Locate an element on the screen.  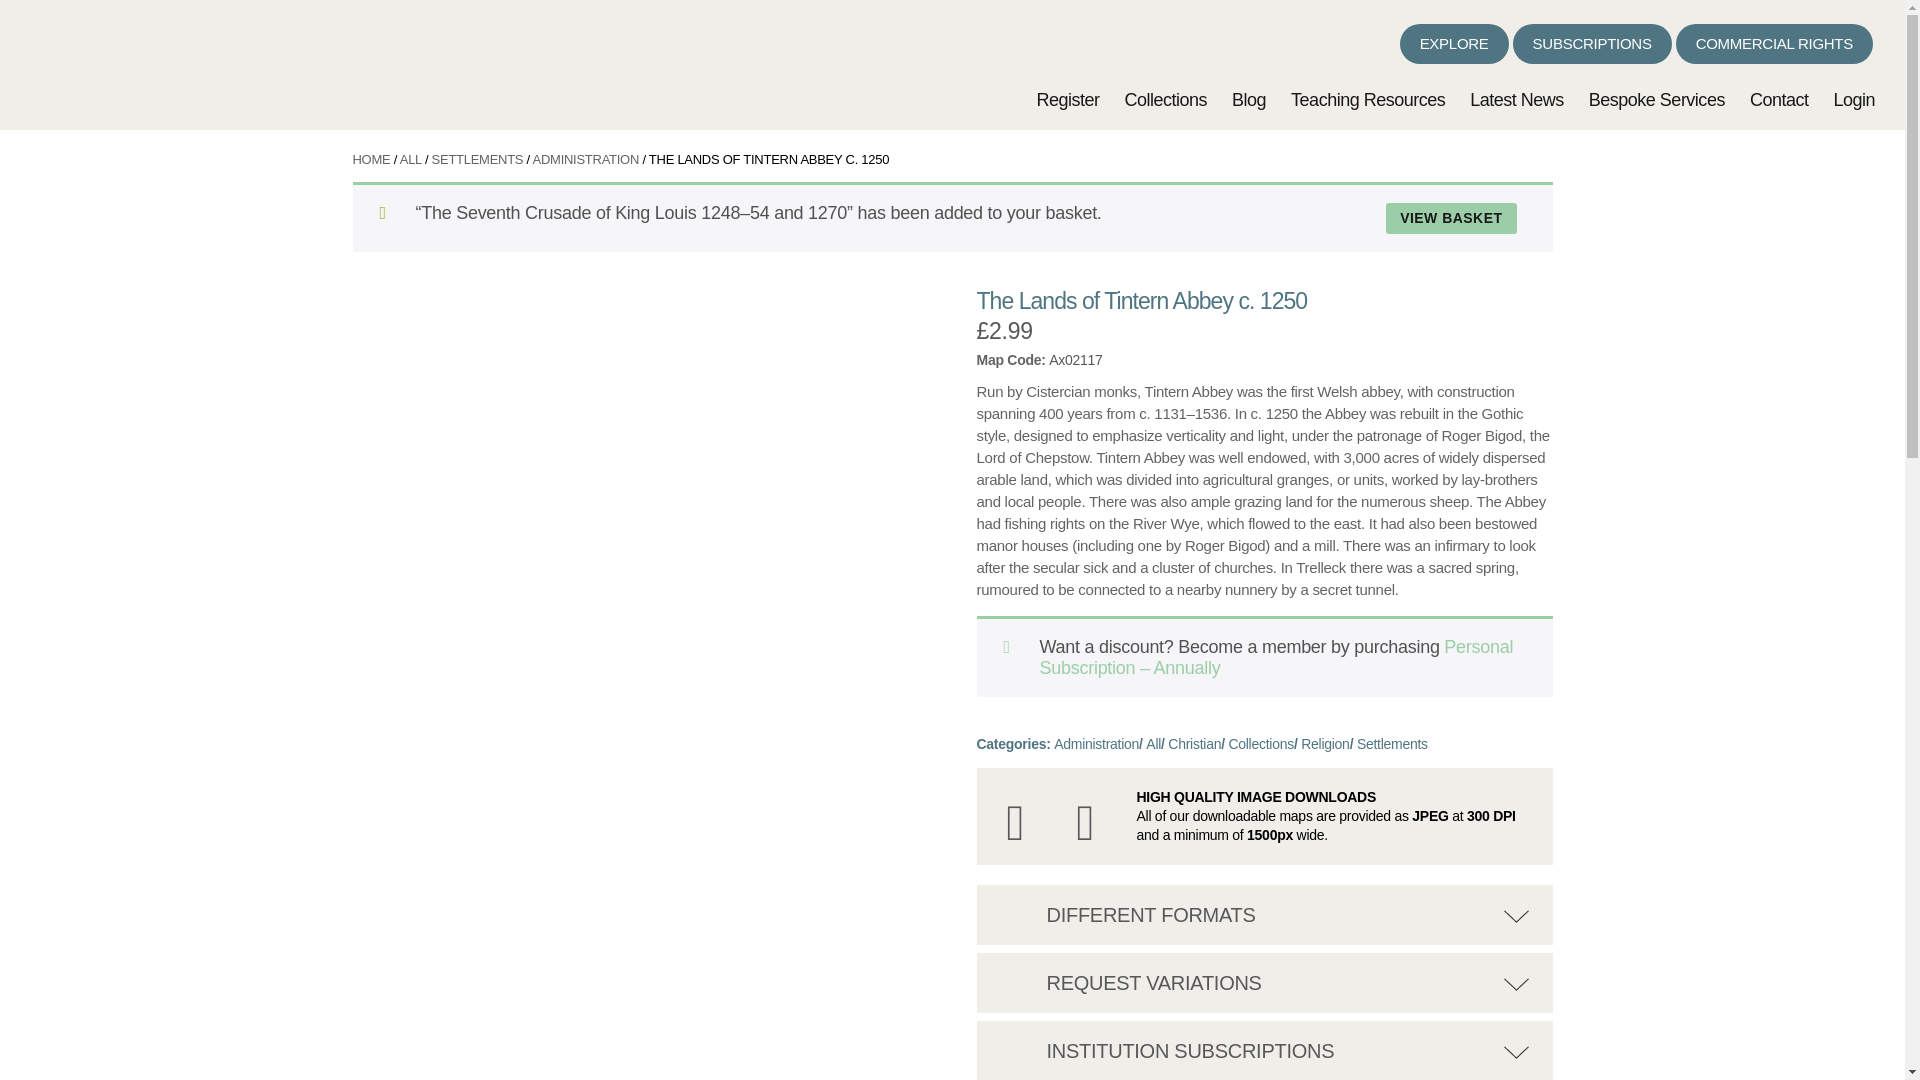
Login is located at coordinates (1854, 100).